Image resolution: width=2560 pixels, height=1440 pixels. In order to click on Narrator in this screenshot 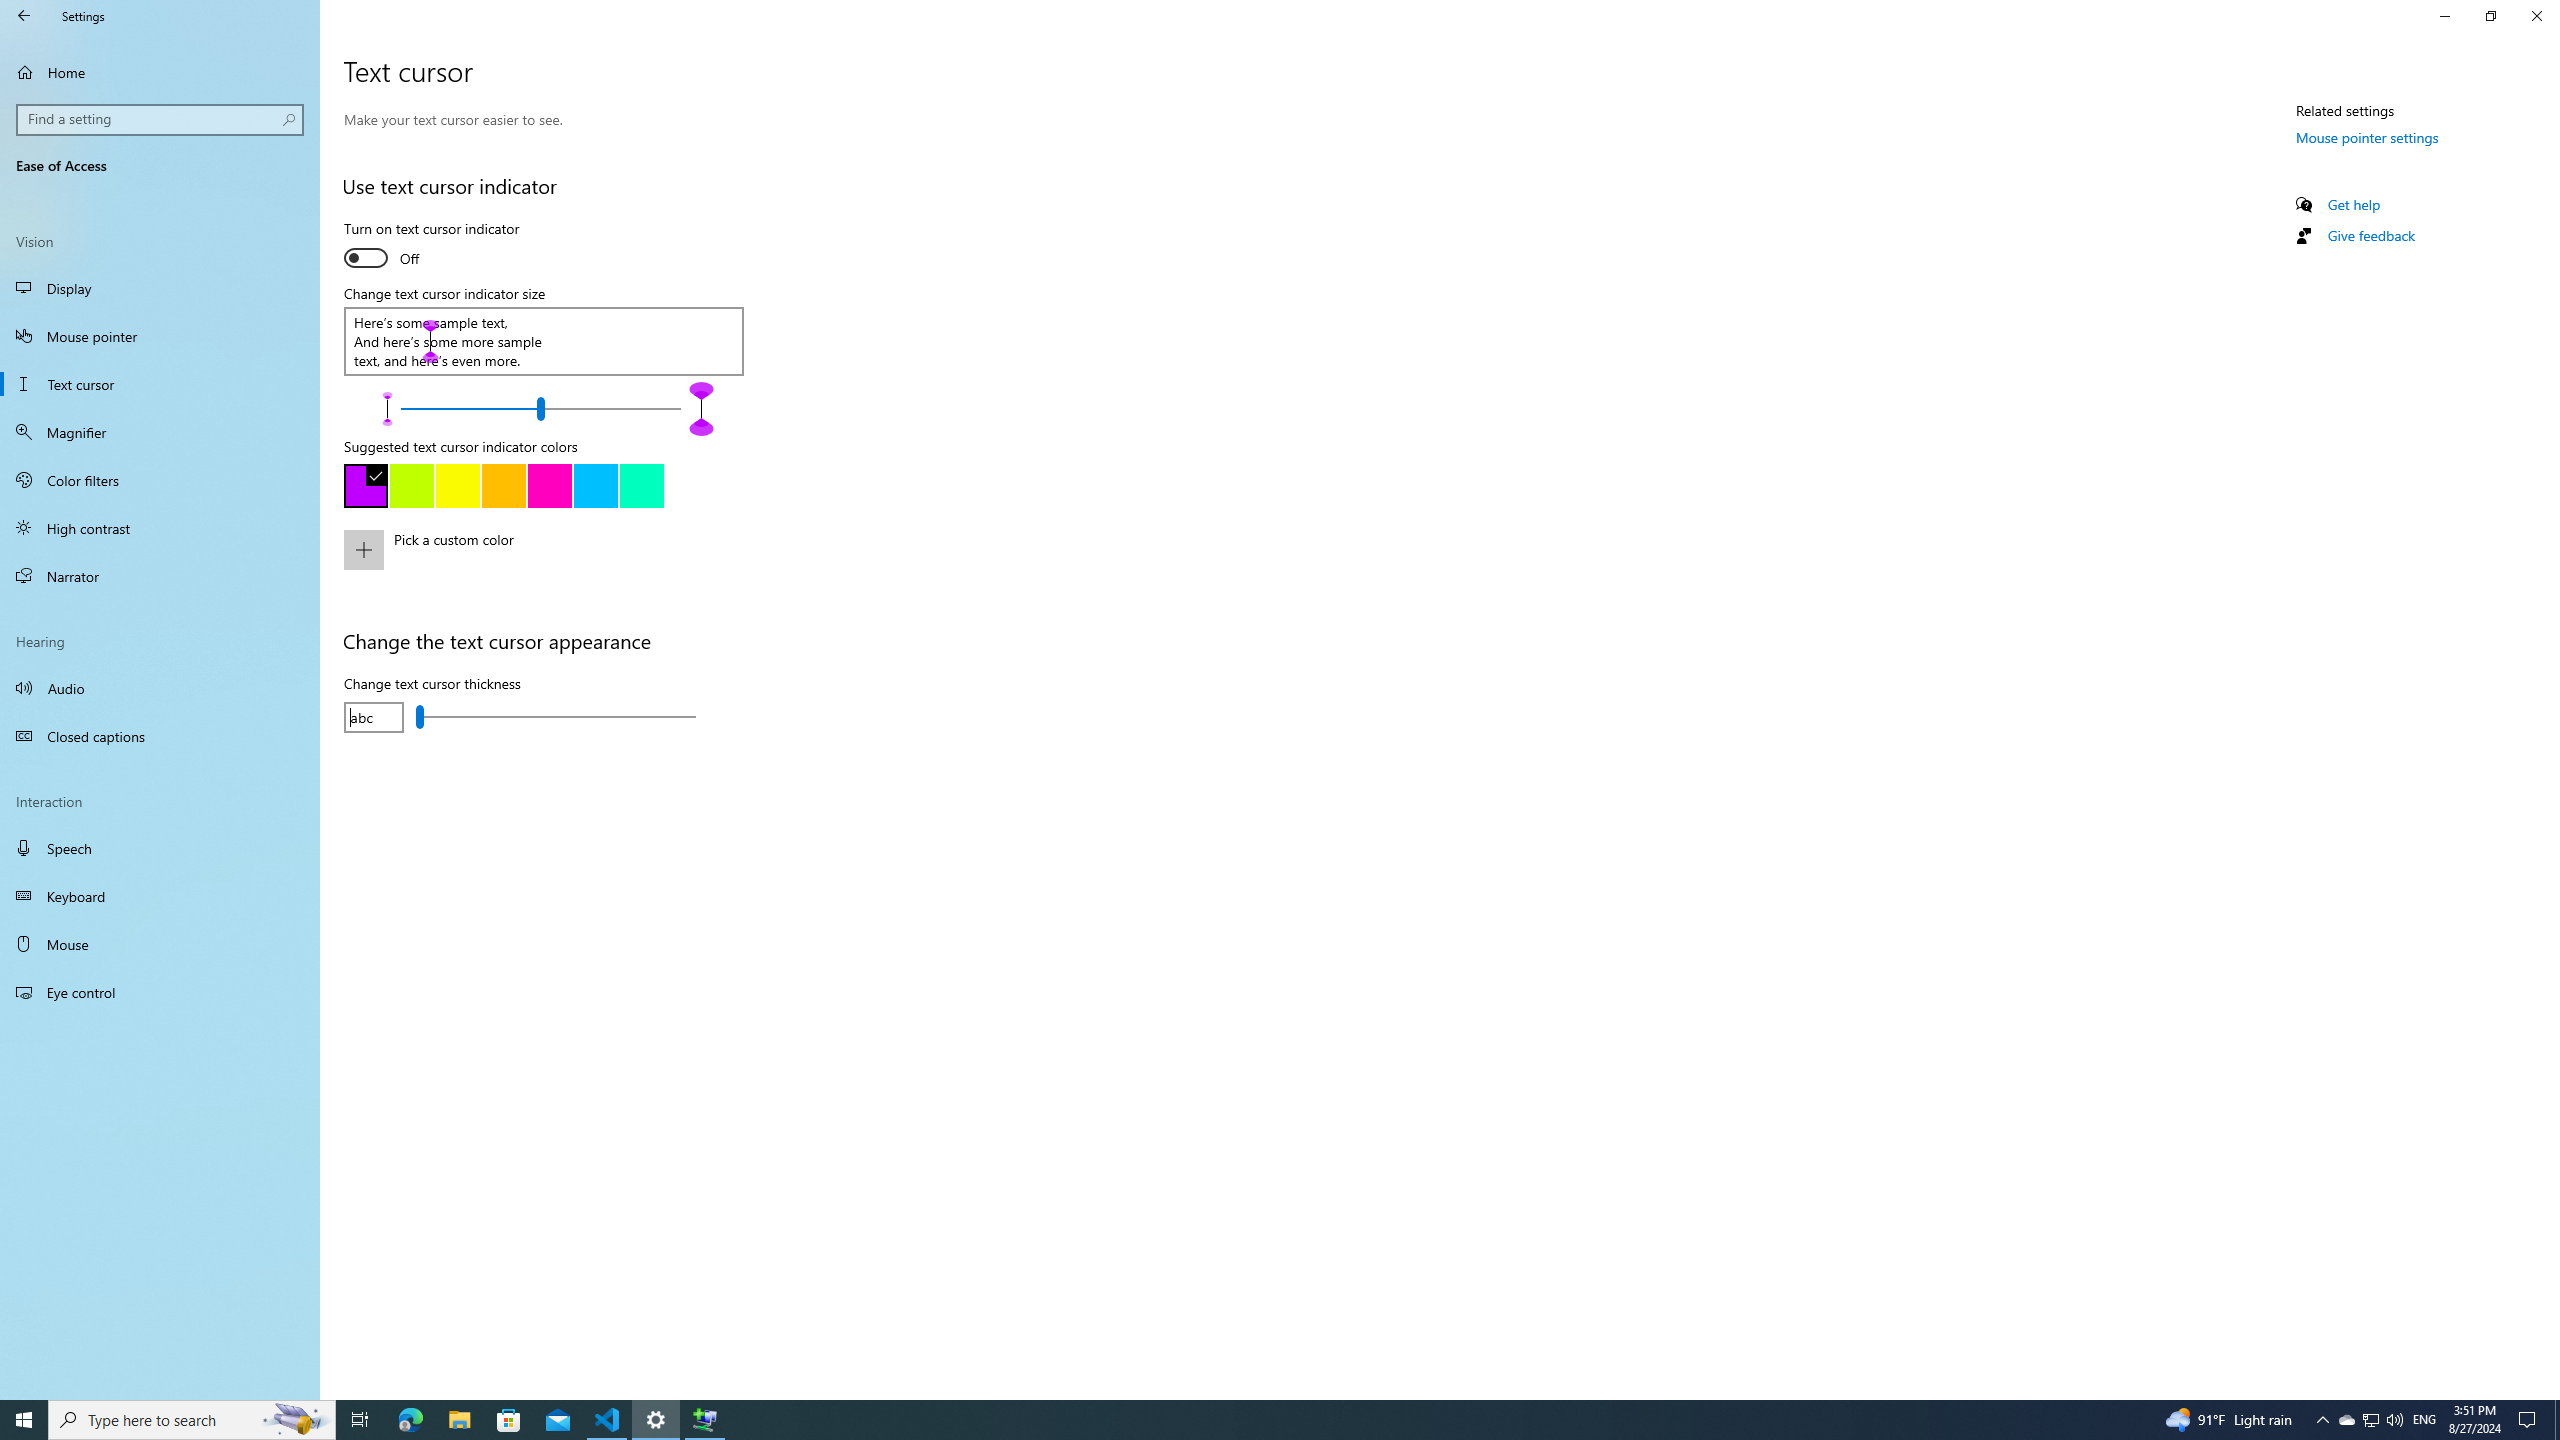, I will do `click(160, 576)`.